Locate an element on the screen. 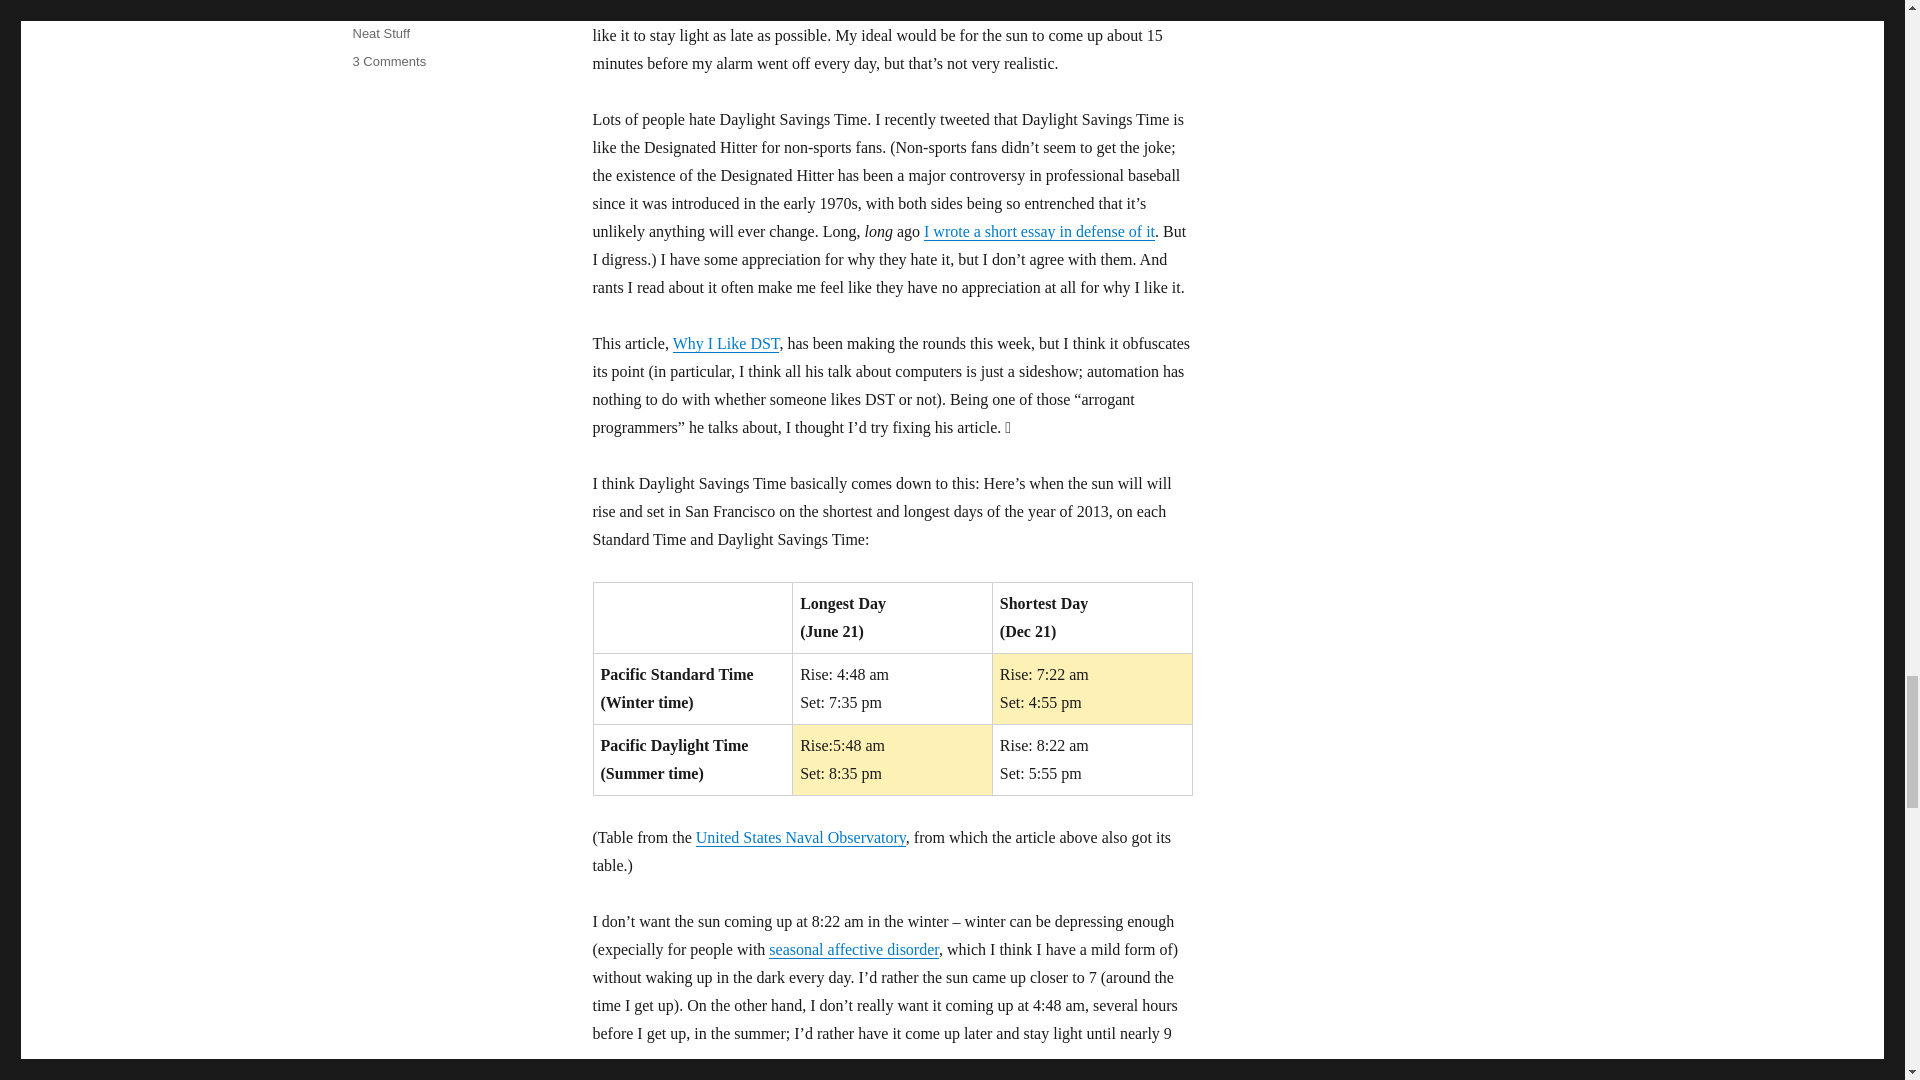 This screenshot has height=1080, width=1920. seasonal affective disorder is located at coordinates (395, 6).